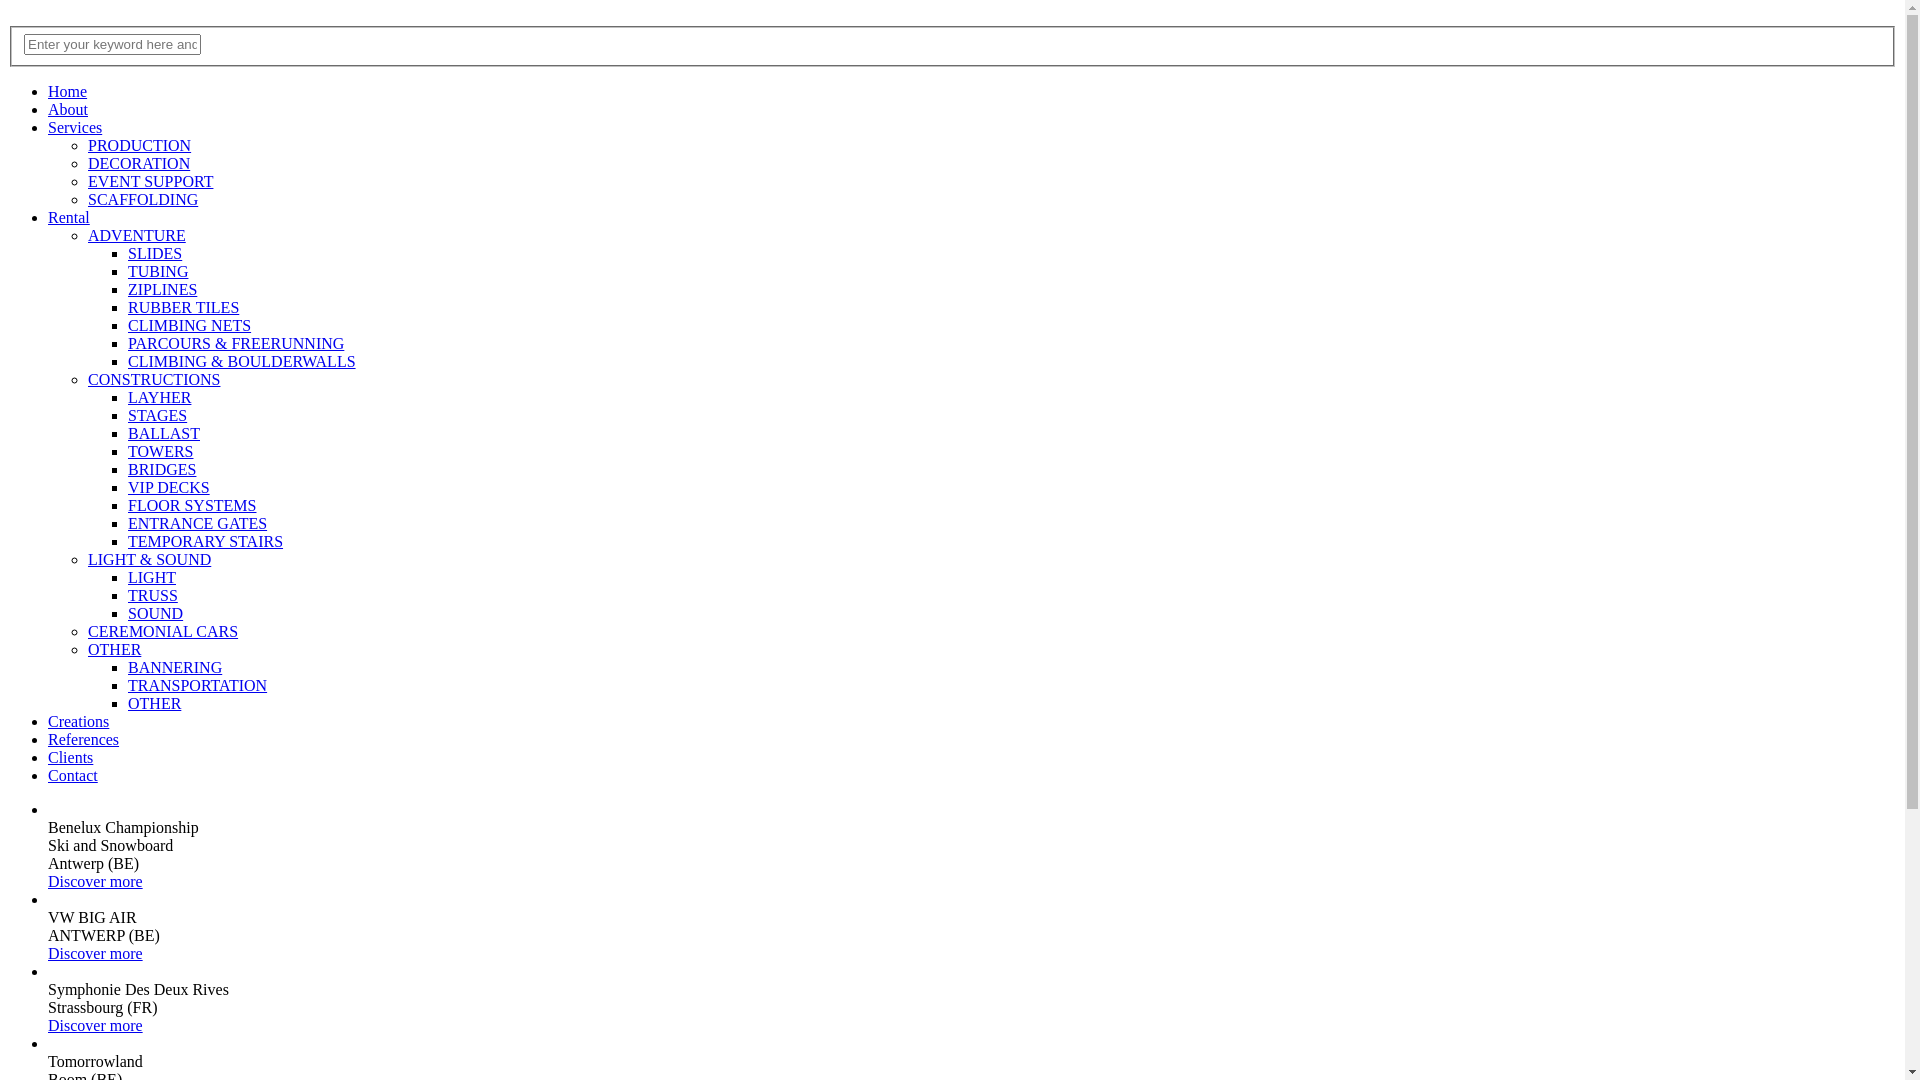 The height and width of the screenshot is (1080, 1920). What do you see at coordinates (84, 739) in the screenshot?
I see `References` at bounding box center [84, 739].